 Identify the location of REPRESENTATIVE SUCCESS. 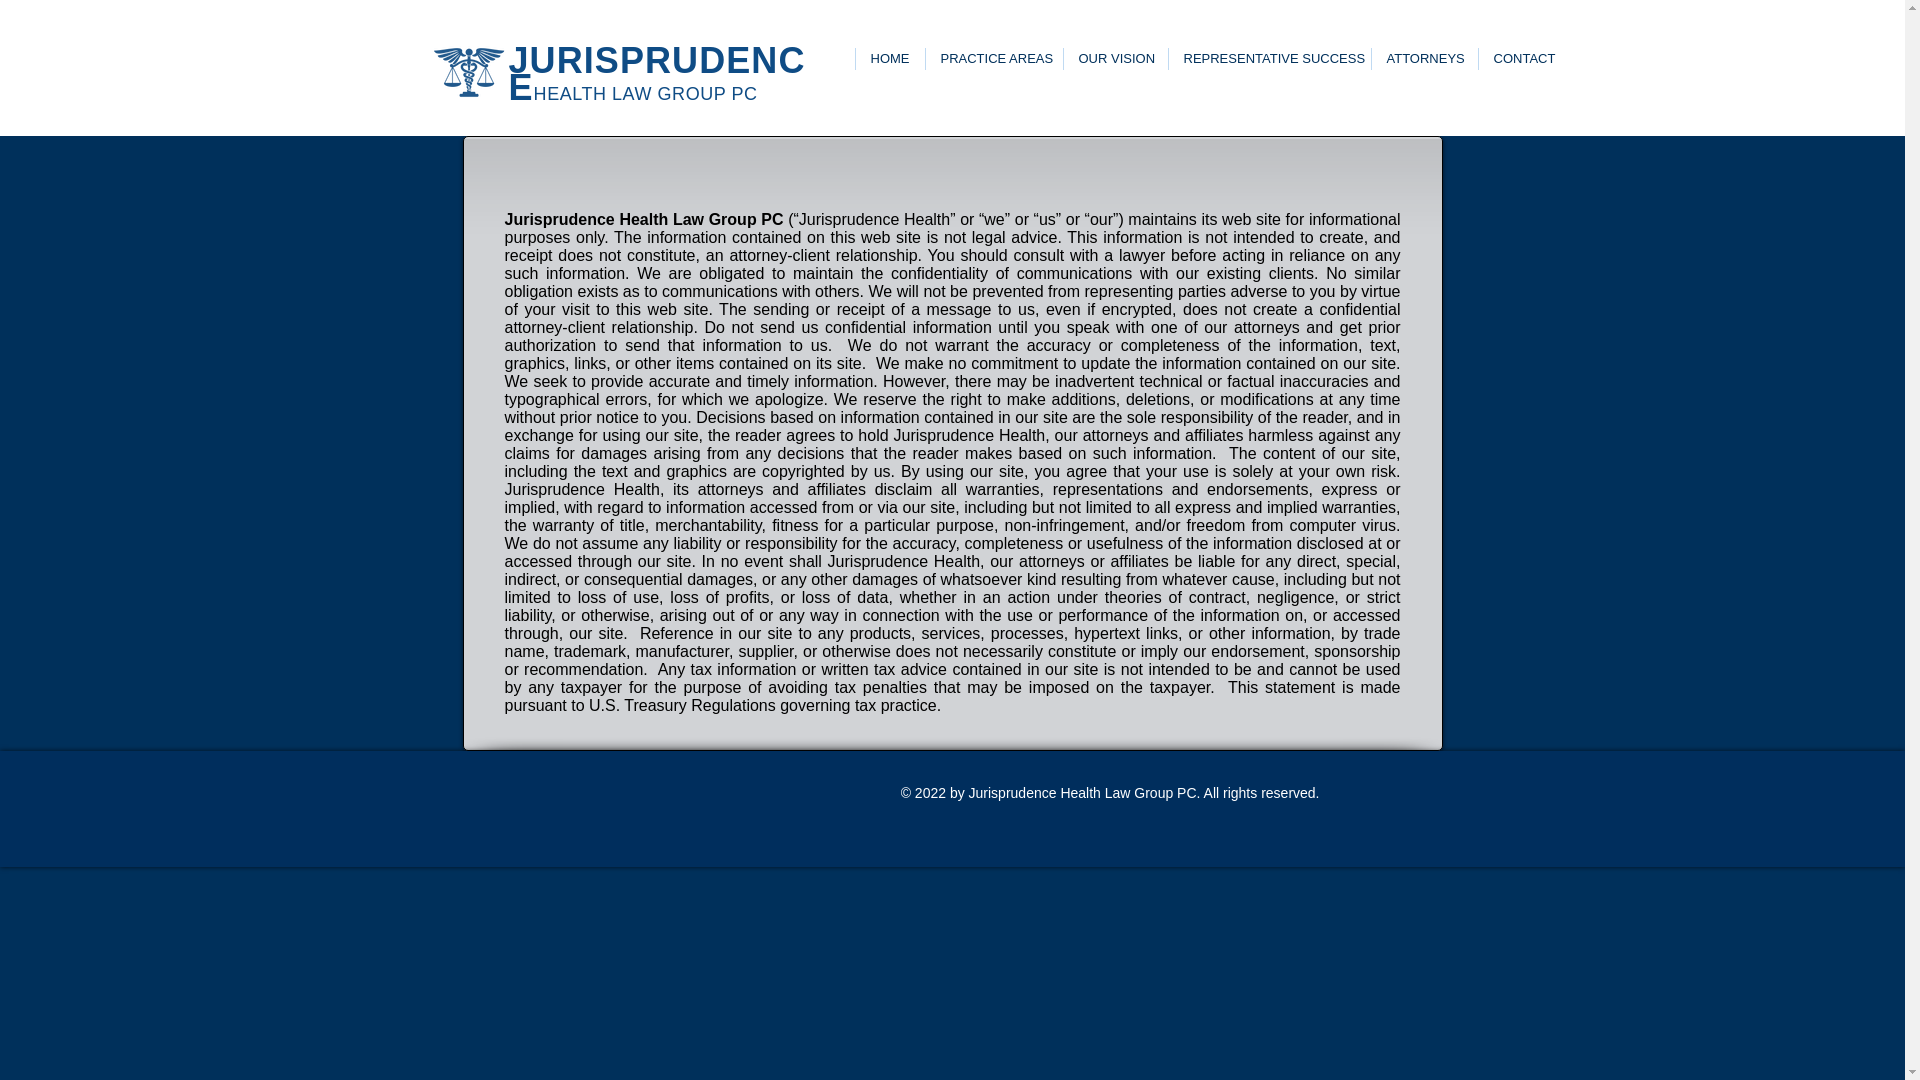
(1268, 58).